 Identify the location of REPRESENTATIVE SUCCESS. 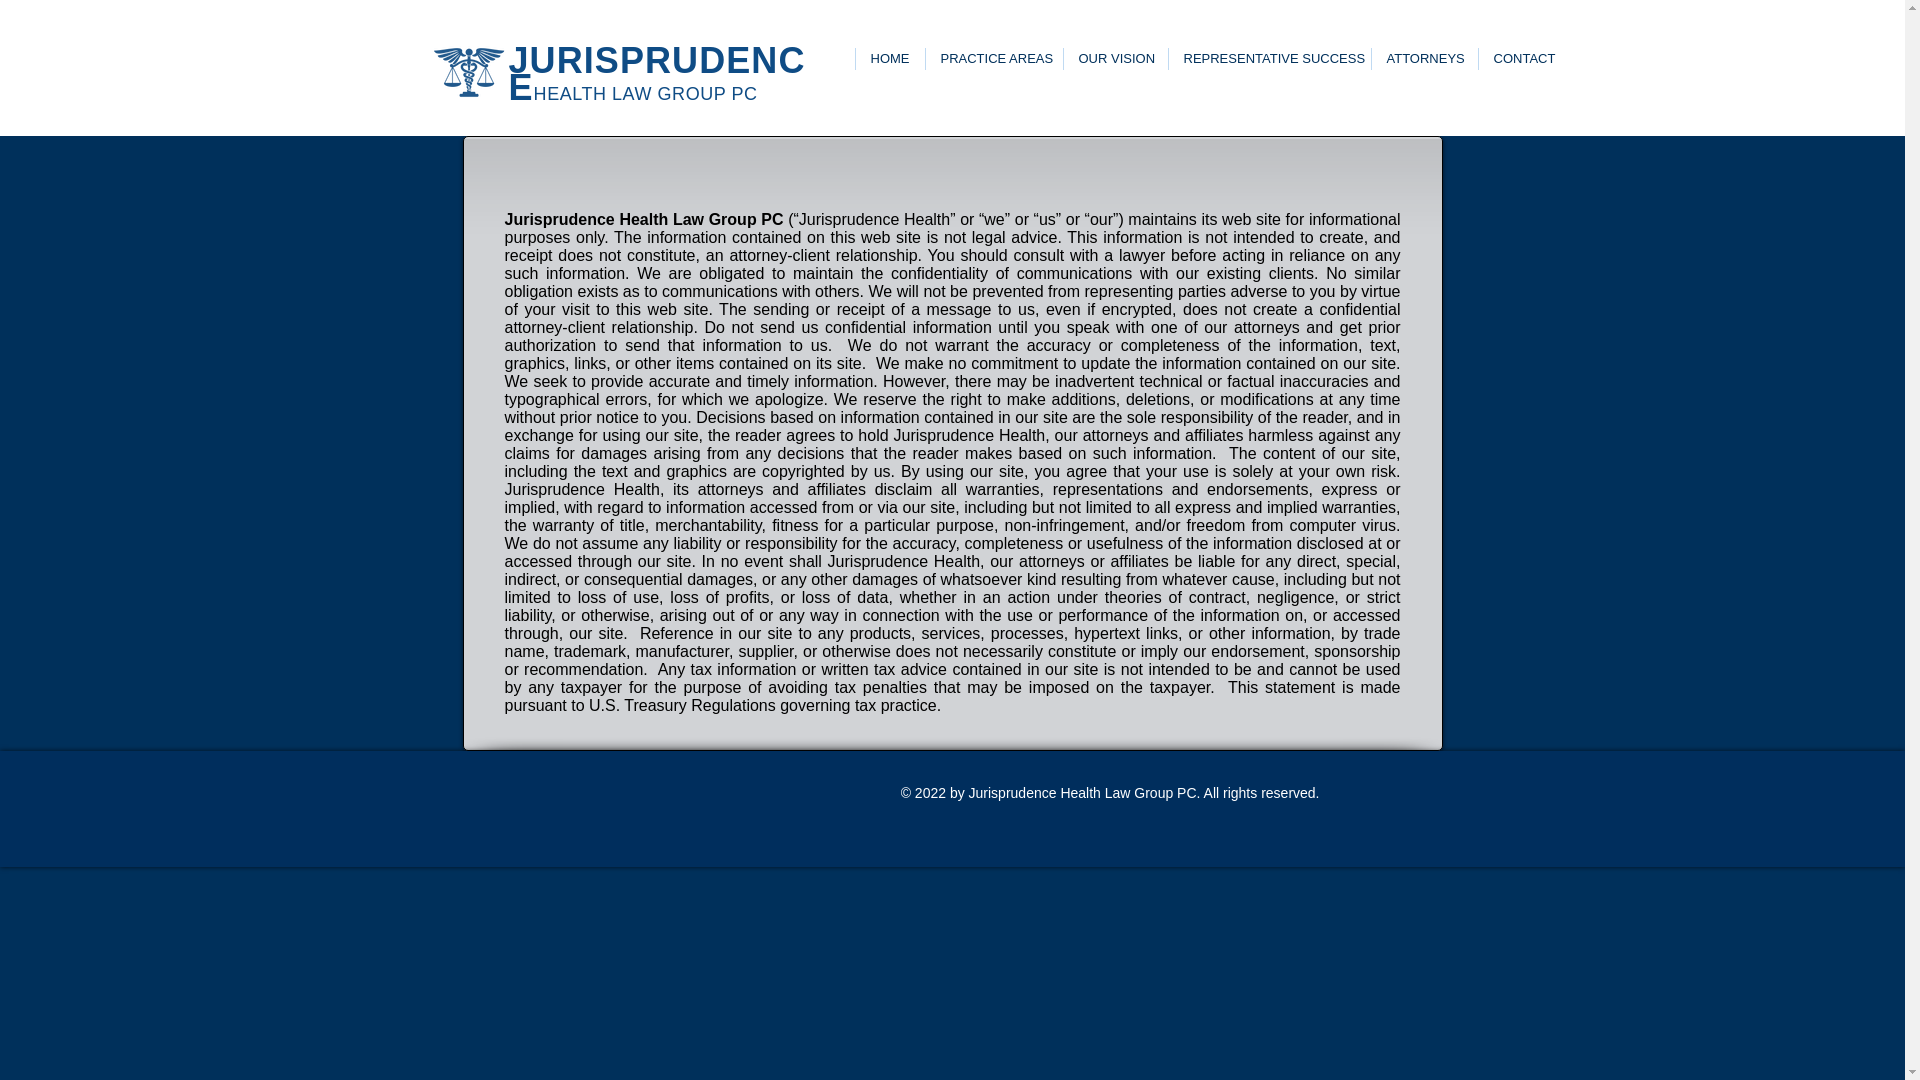
(1268, 58).